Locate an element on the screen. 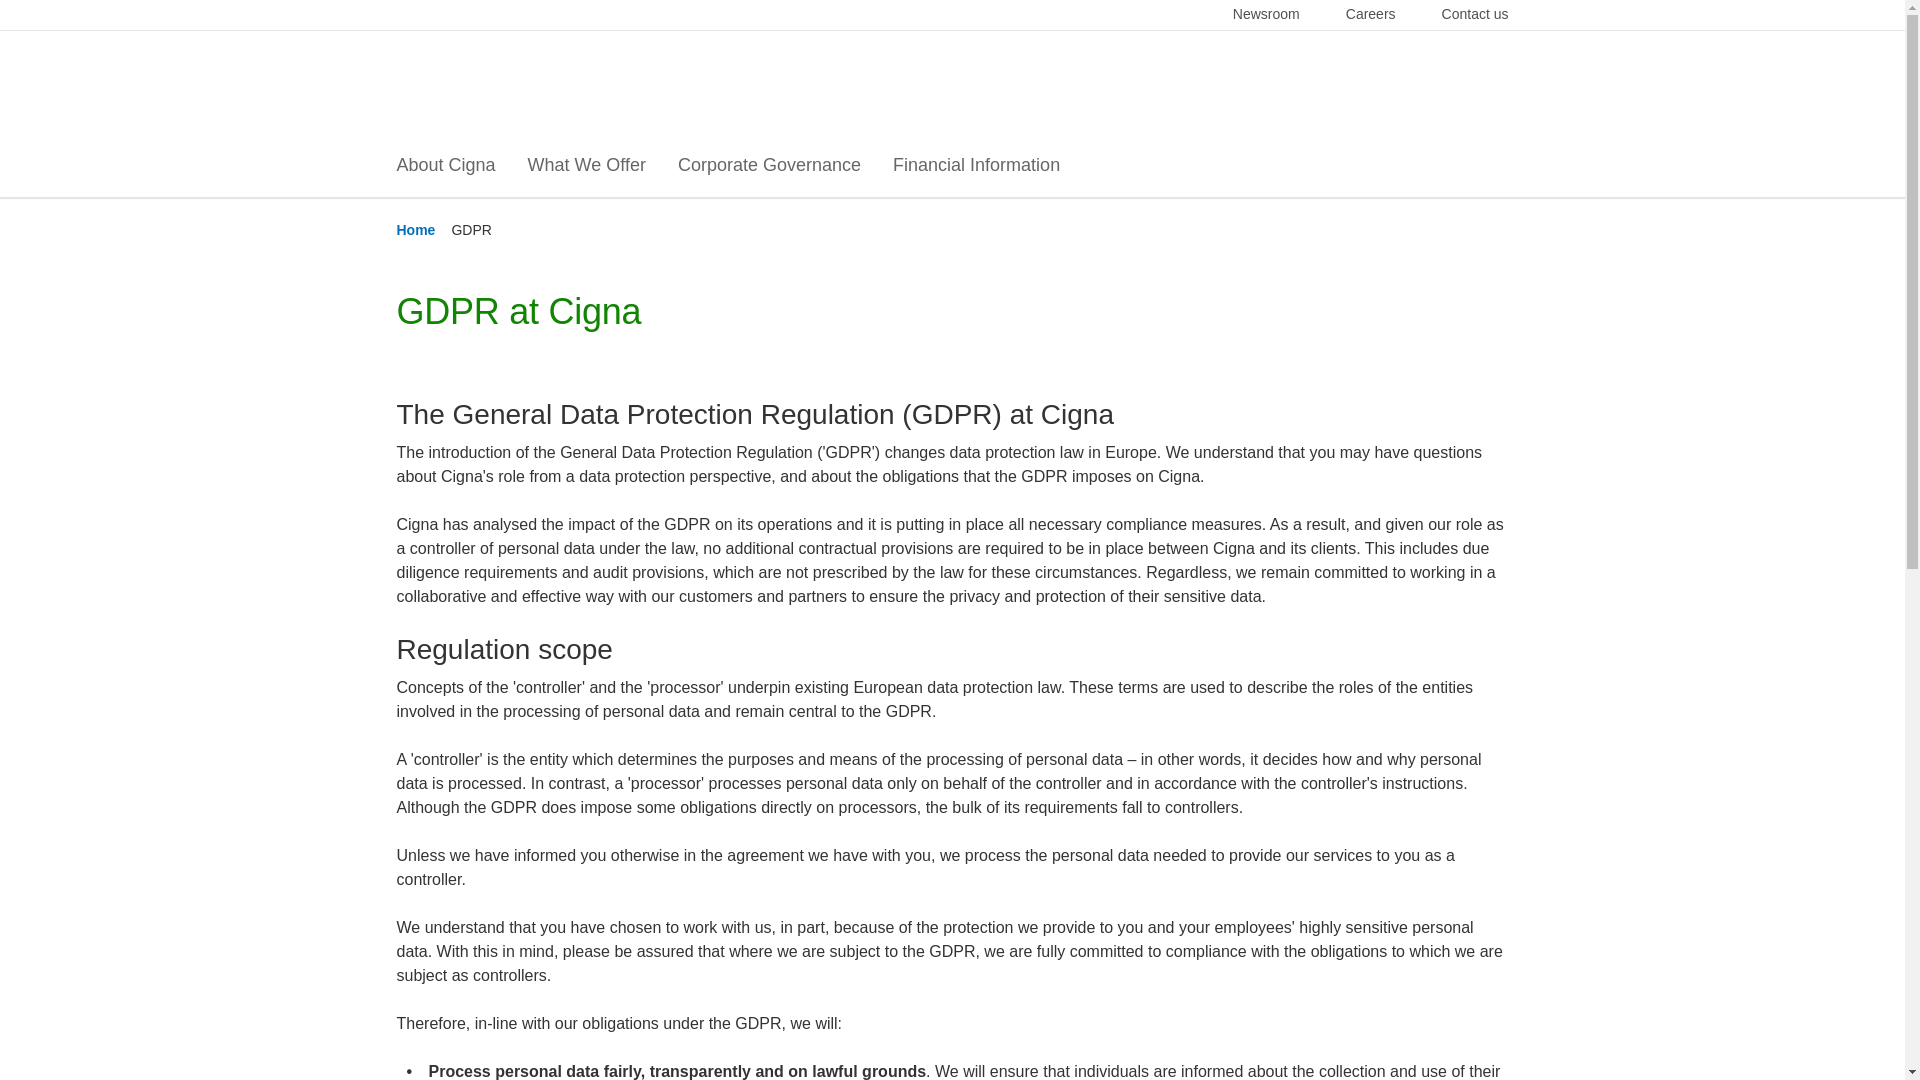 This screenshot has width=1920, height=1080. Financial Information is located at coordinates (976, 166).